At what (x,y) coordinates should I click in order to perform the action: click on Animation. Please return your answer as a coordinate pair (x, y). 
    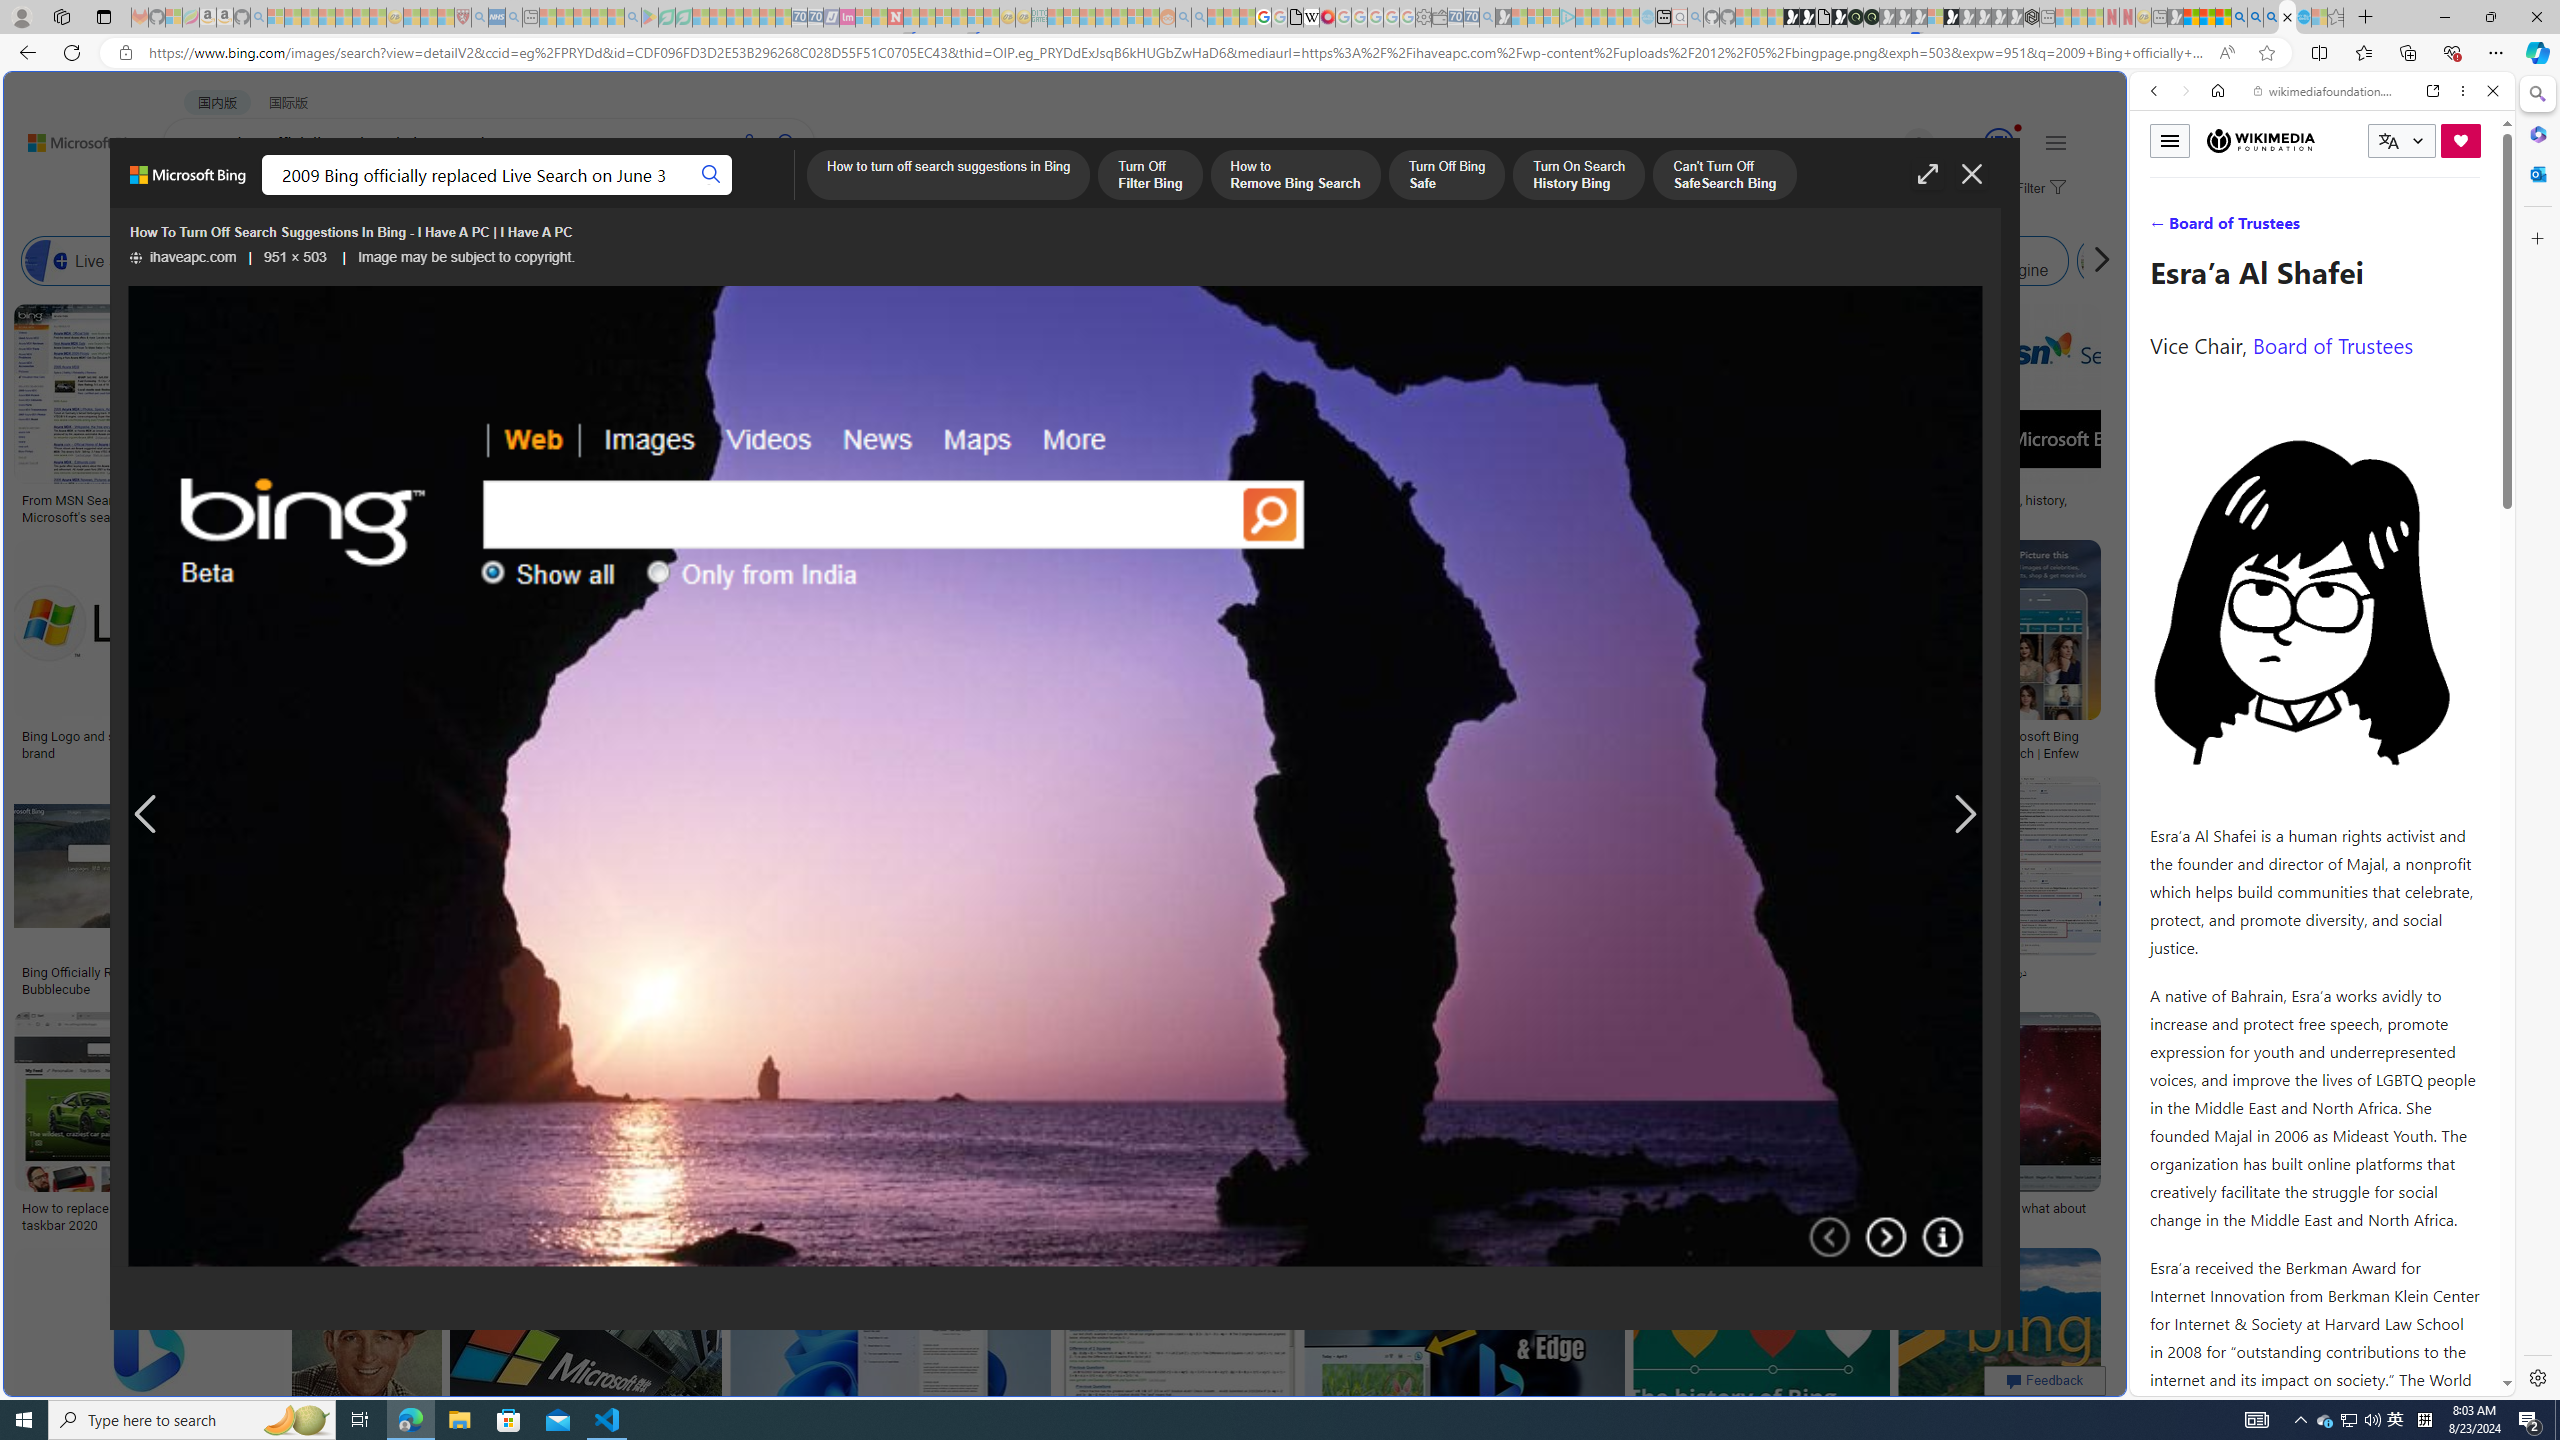
    Looking at the image, I should click on (2018, 128).